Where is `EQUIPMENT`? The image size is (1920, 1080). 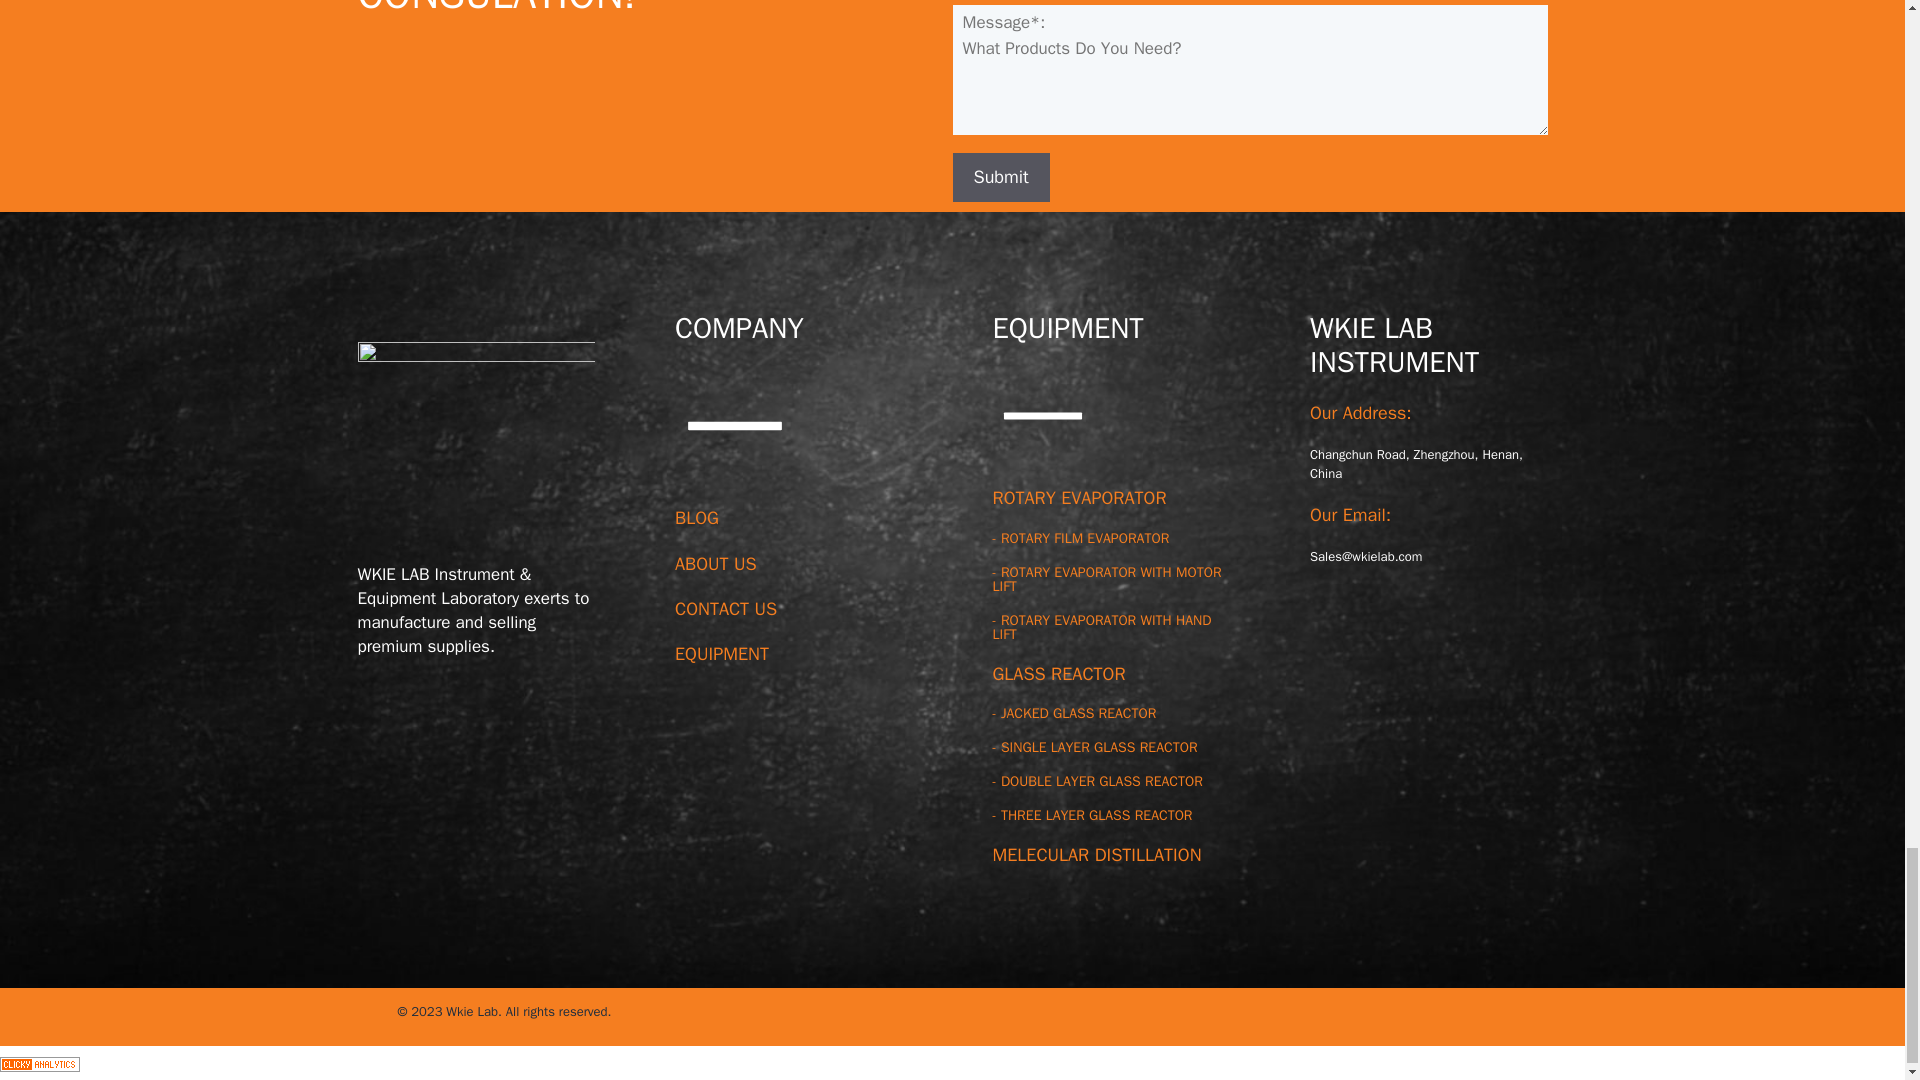 EQUIPMENT is located at coordinates (722, 654).